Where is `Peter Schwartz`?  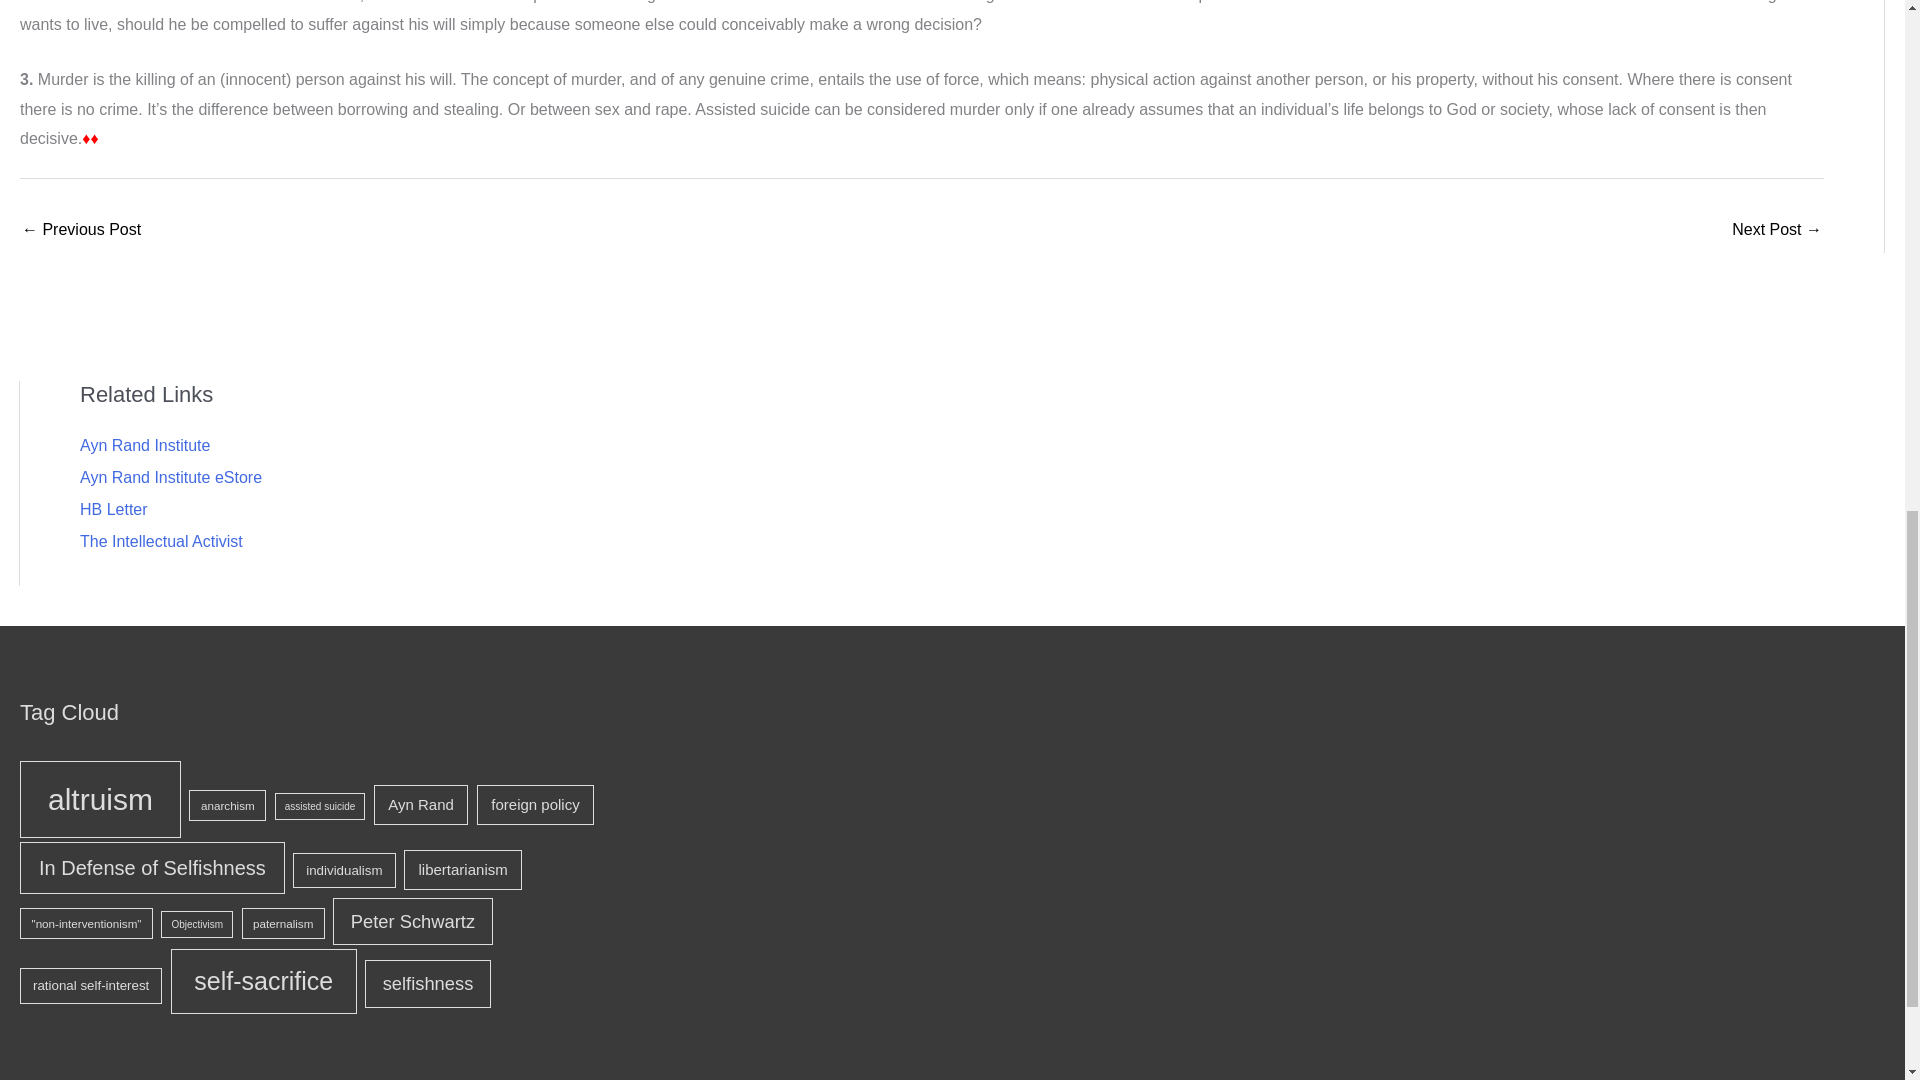
Peter Schwartz is located at coordinates (412, 922).